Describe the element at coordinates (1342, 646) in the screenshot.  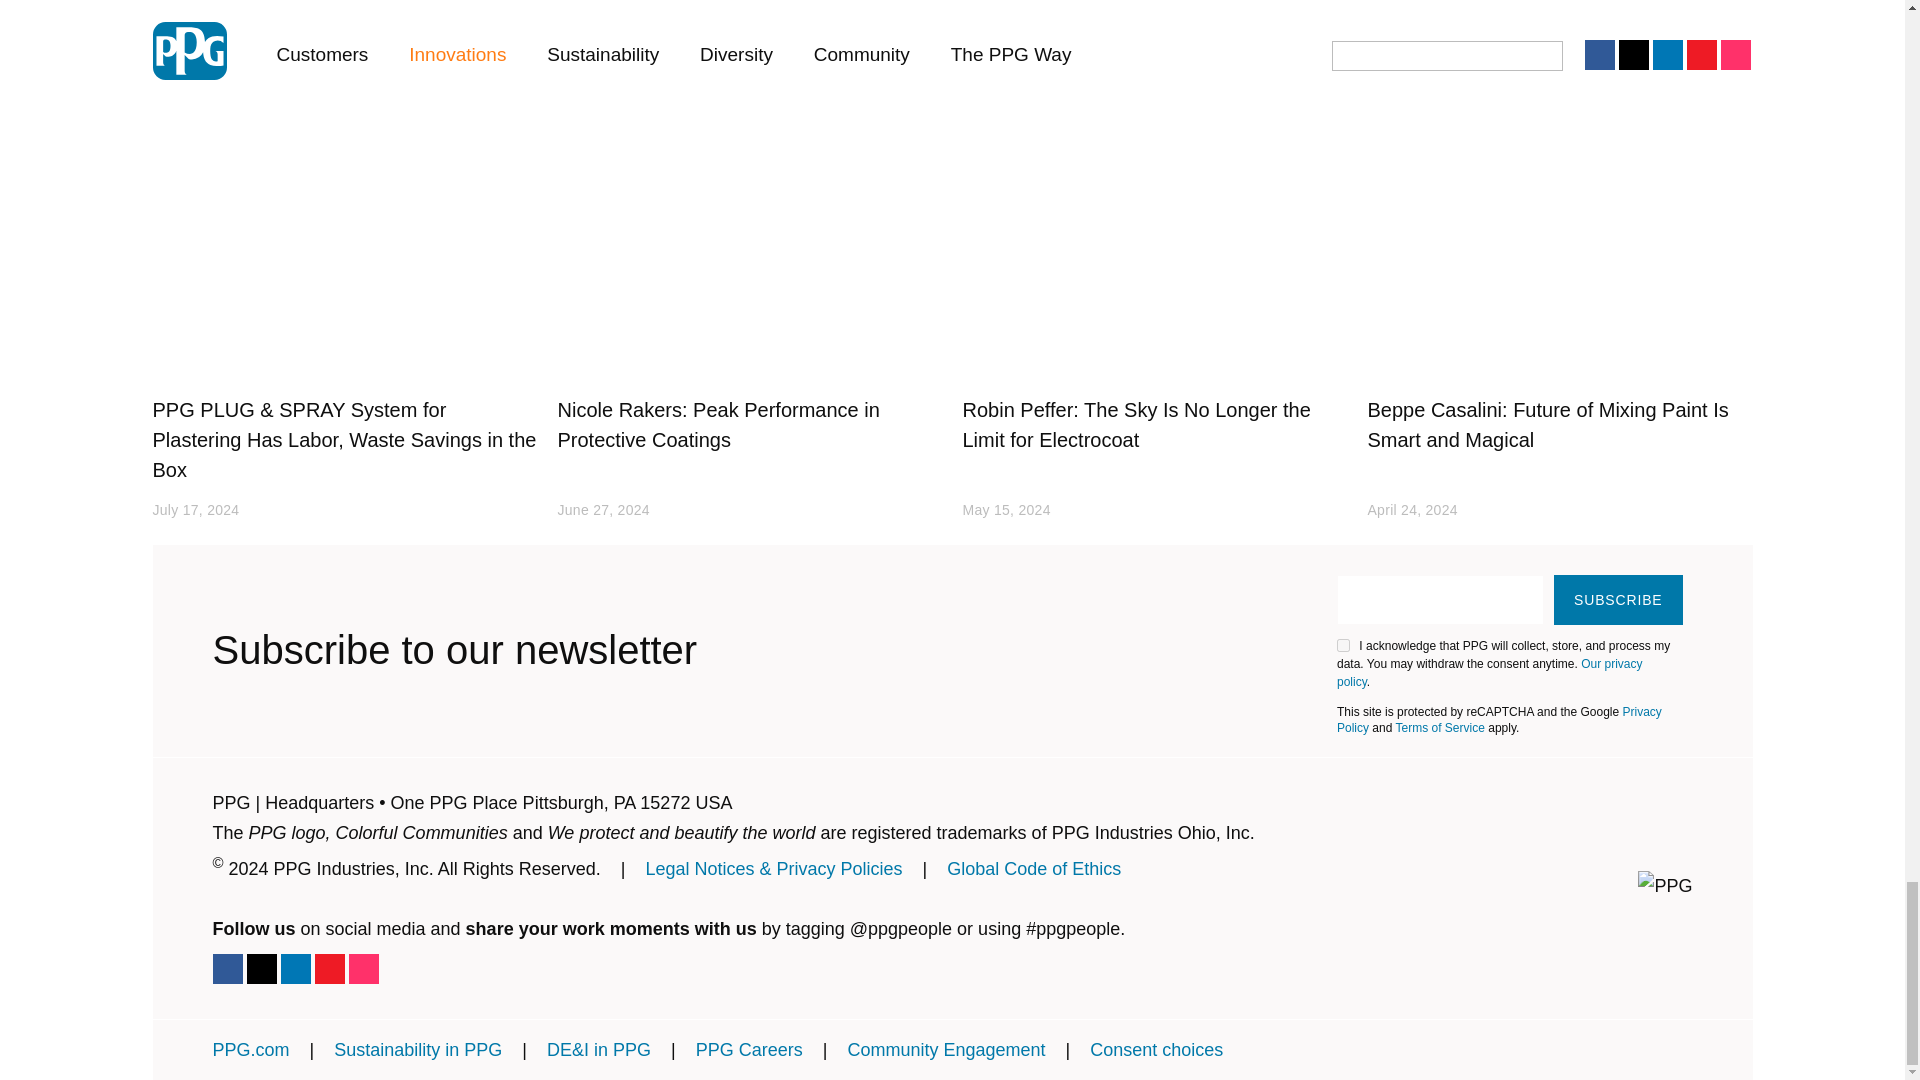
I see `on` at that location.